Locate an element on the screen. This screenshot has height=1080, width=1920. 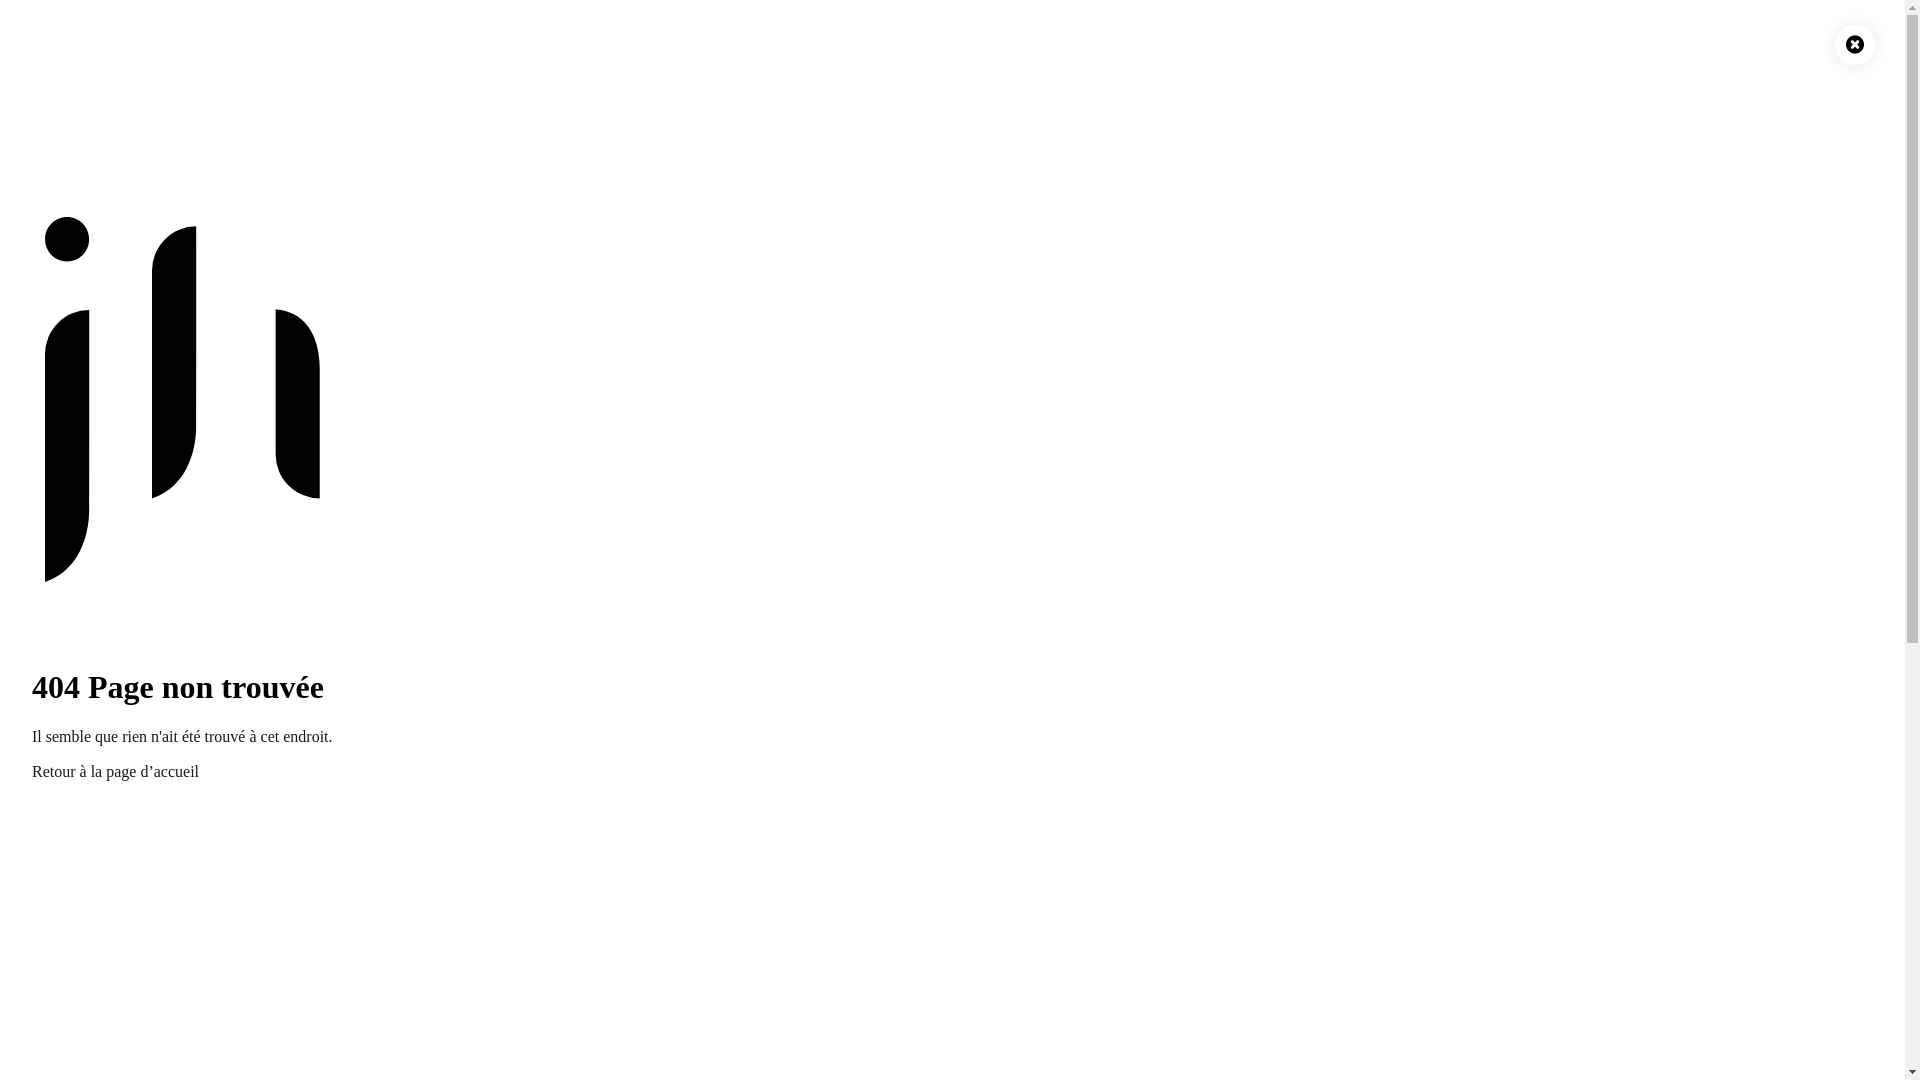
Club is located at coordinates (78, 354).